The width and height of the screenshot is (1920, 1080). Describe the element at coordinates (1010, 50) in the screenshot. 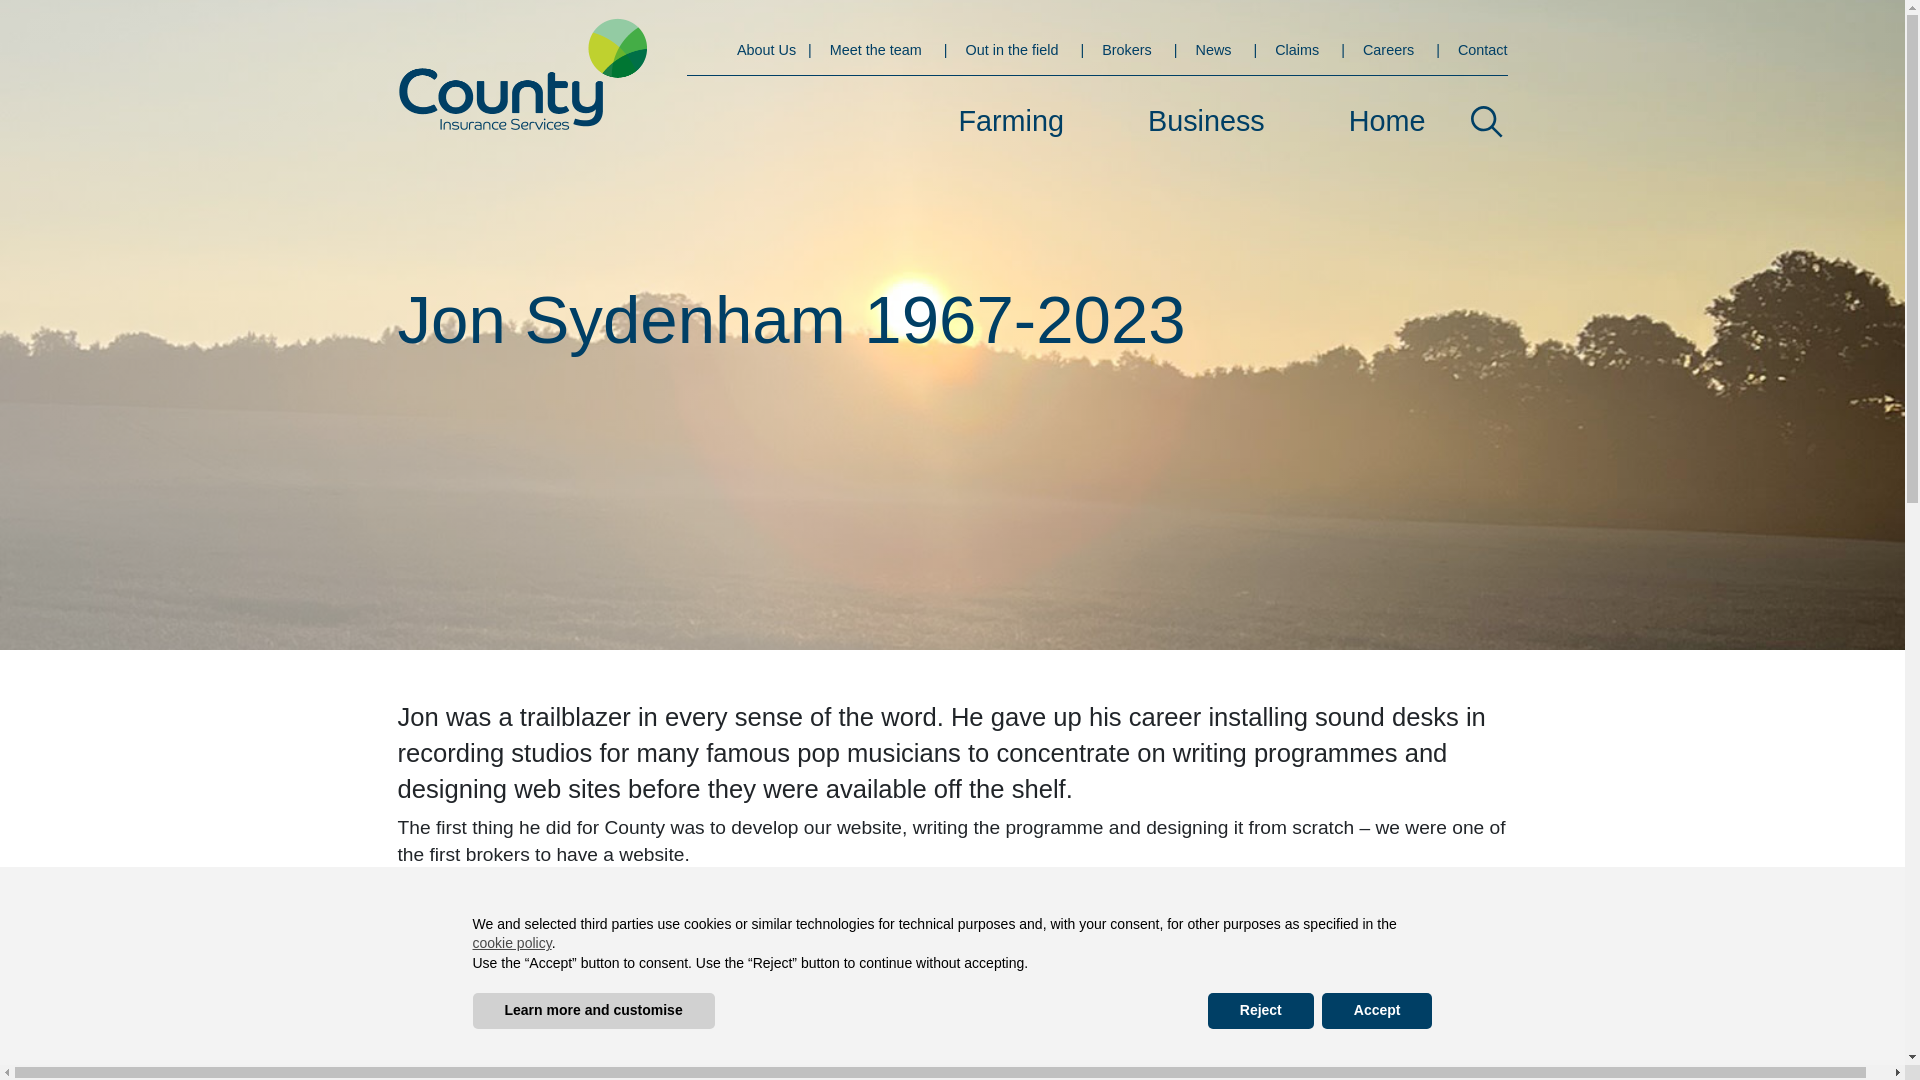

I see `Out in the field` at that location.